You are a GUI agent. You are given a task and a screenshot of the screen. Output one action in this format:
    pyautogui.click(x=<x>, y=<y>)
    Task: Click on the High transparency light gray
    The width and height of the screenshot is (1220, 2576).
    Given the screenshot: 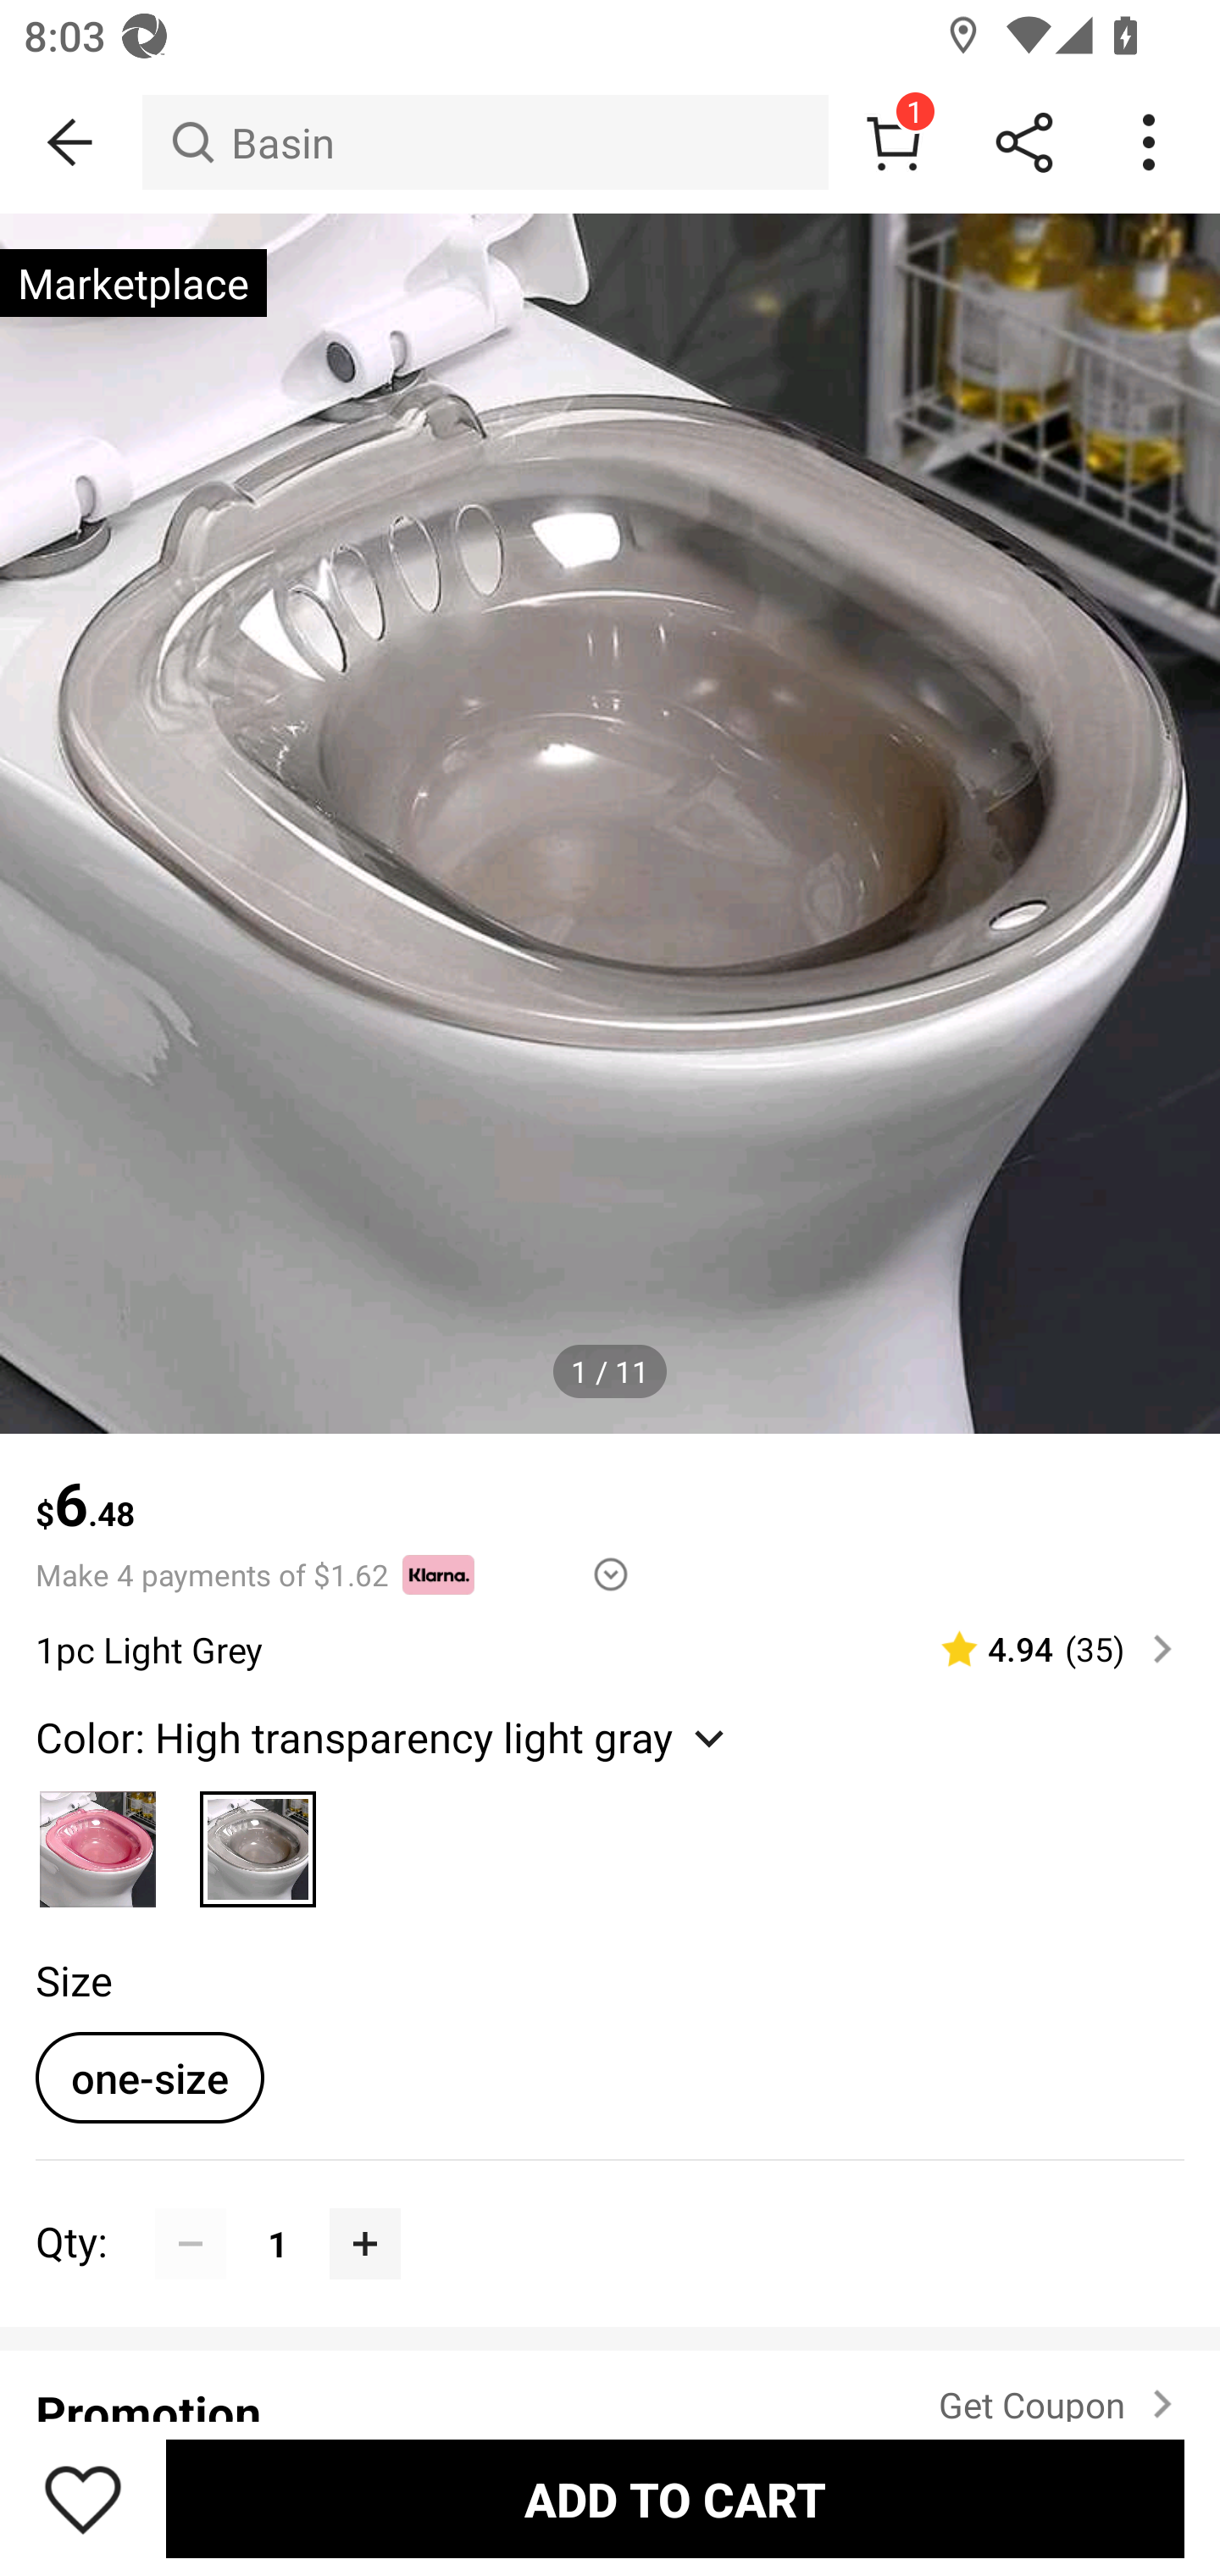 What is the action you would take?
    pyautogui.click(x=258, y=1840)
    